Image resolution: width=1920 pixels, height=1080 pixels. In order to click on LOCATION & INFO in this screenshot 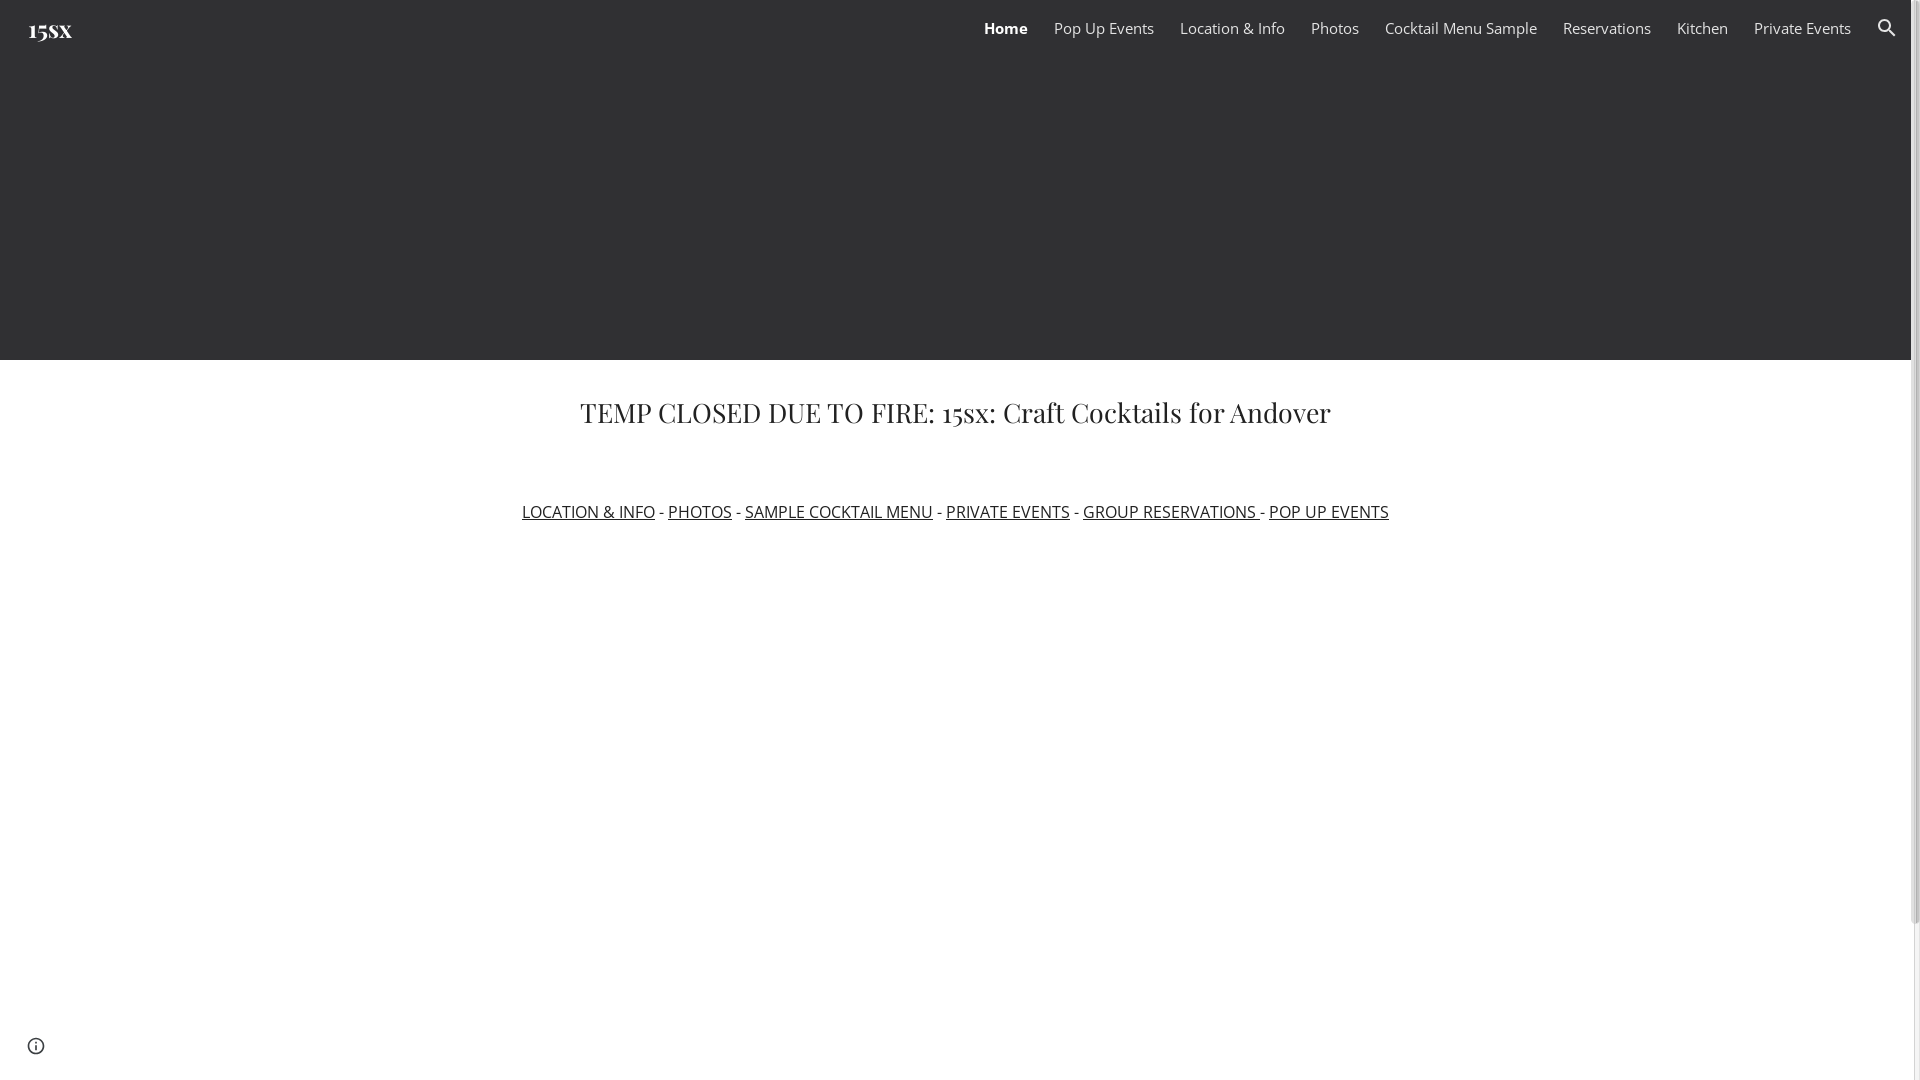, I will do `click(588, 512)`.